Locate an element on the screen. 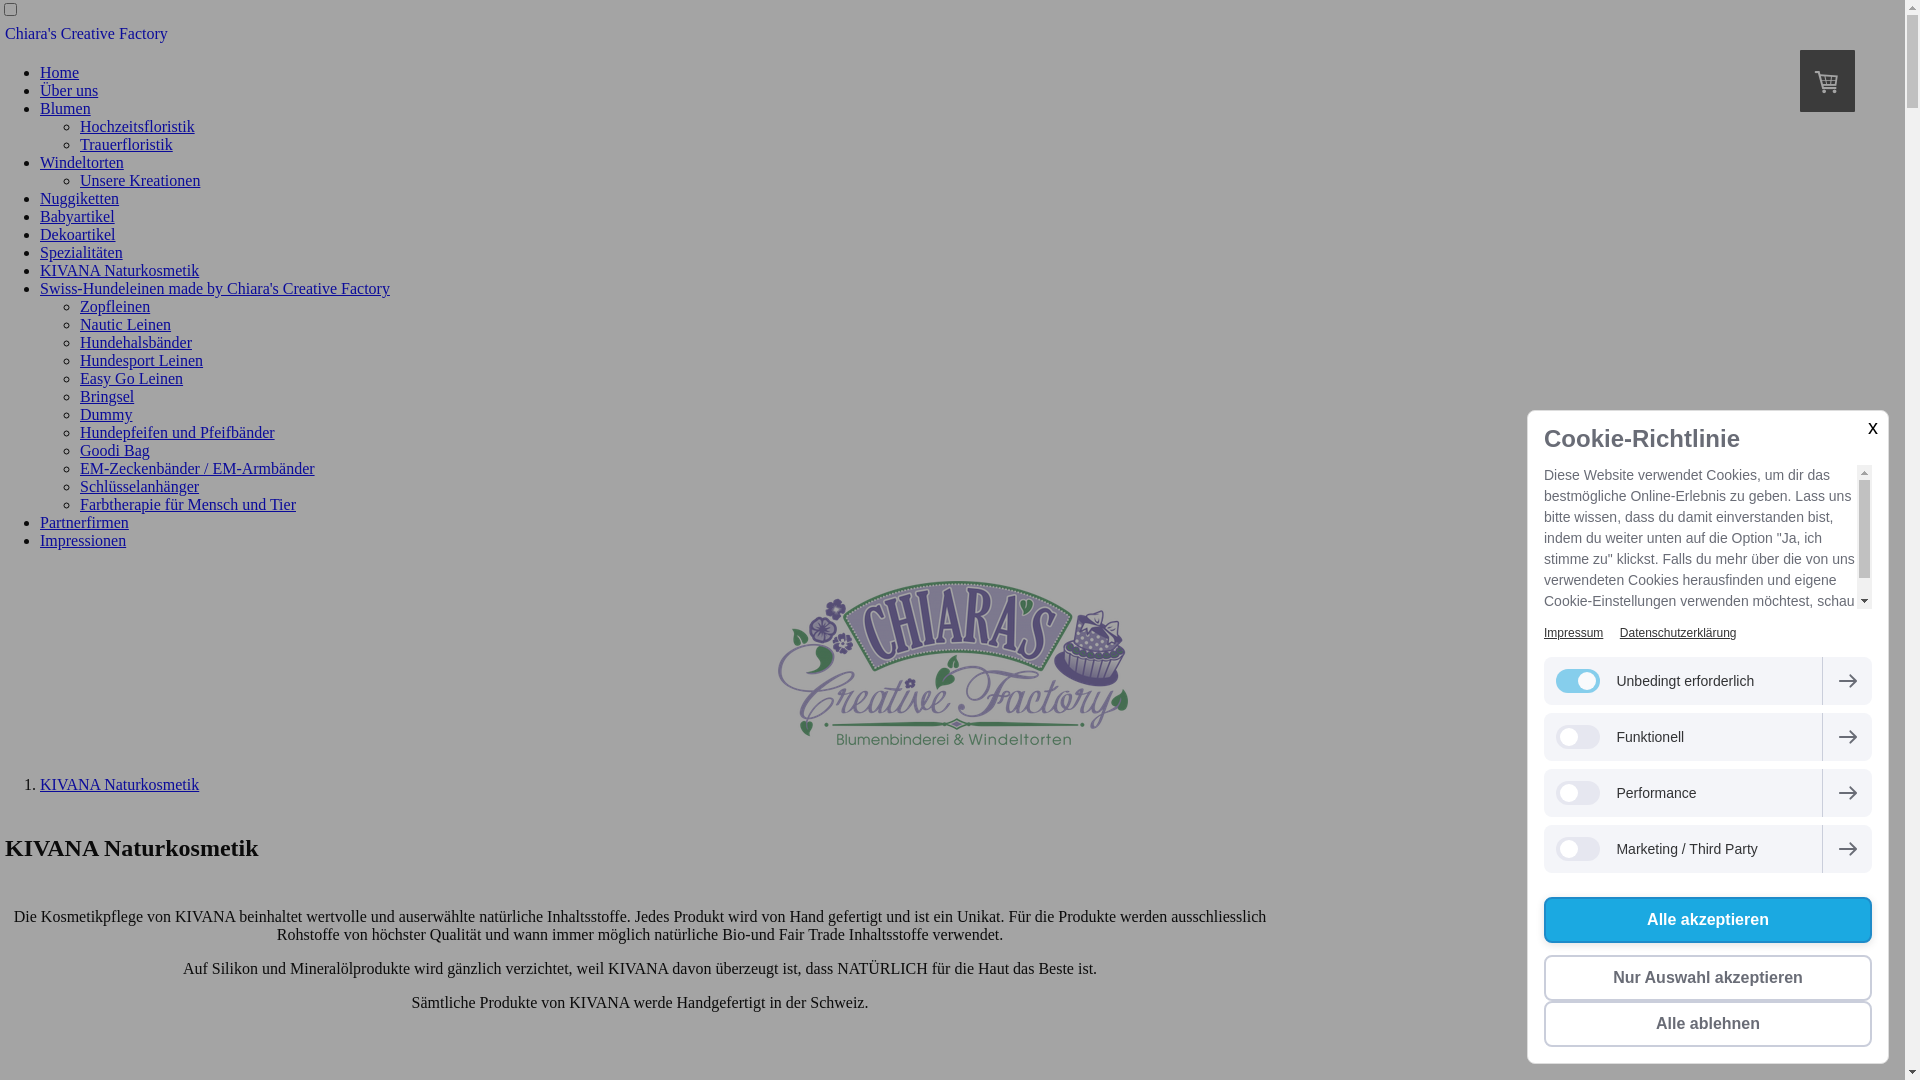  Nautic Leinen is located at coordinates (126, 324).